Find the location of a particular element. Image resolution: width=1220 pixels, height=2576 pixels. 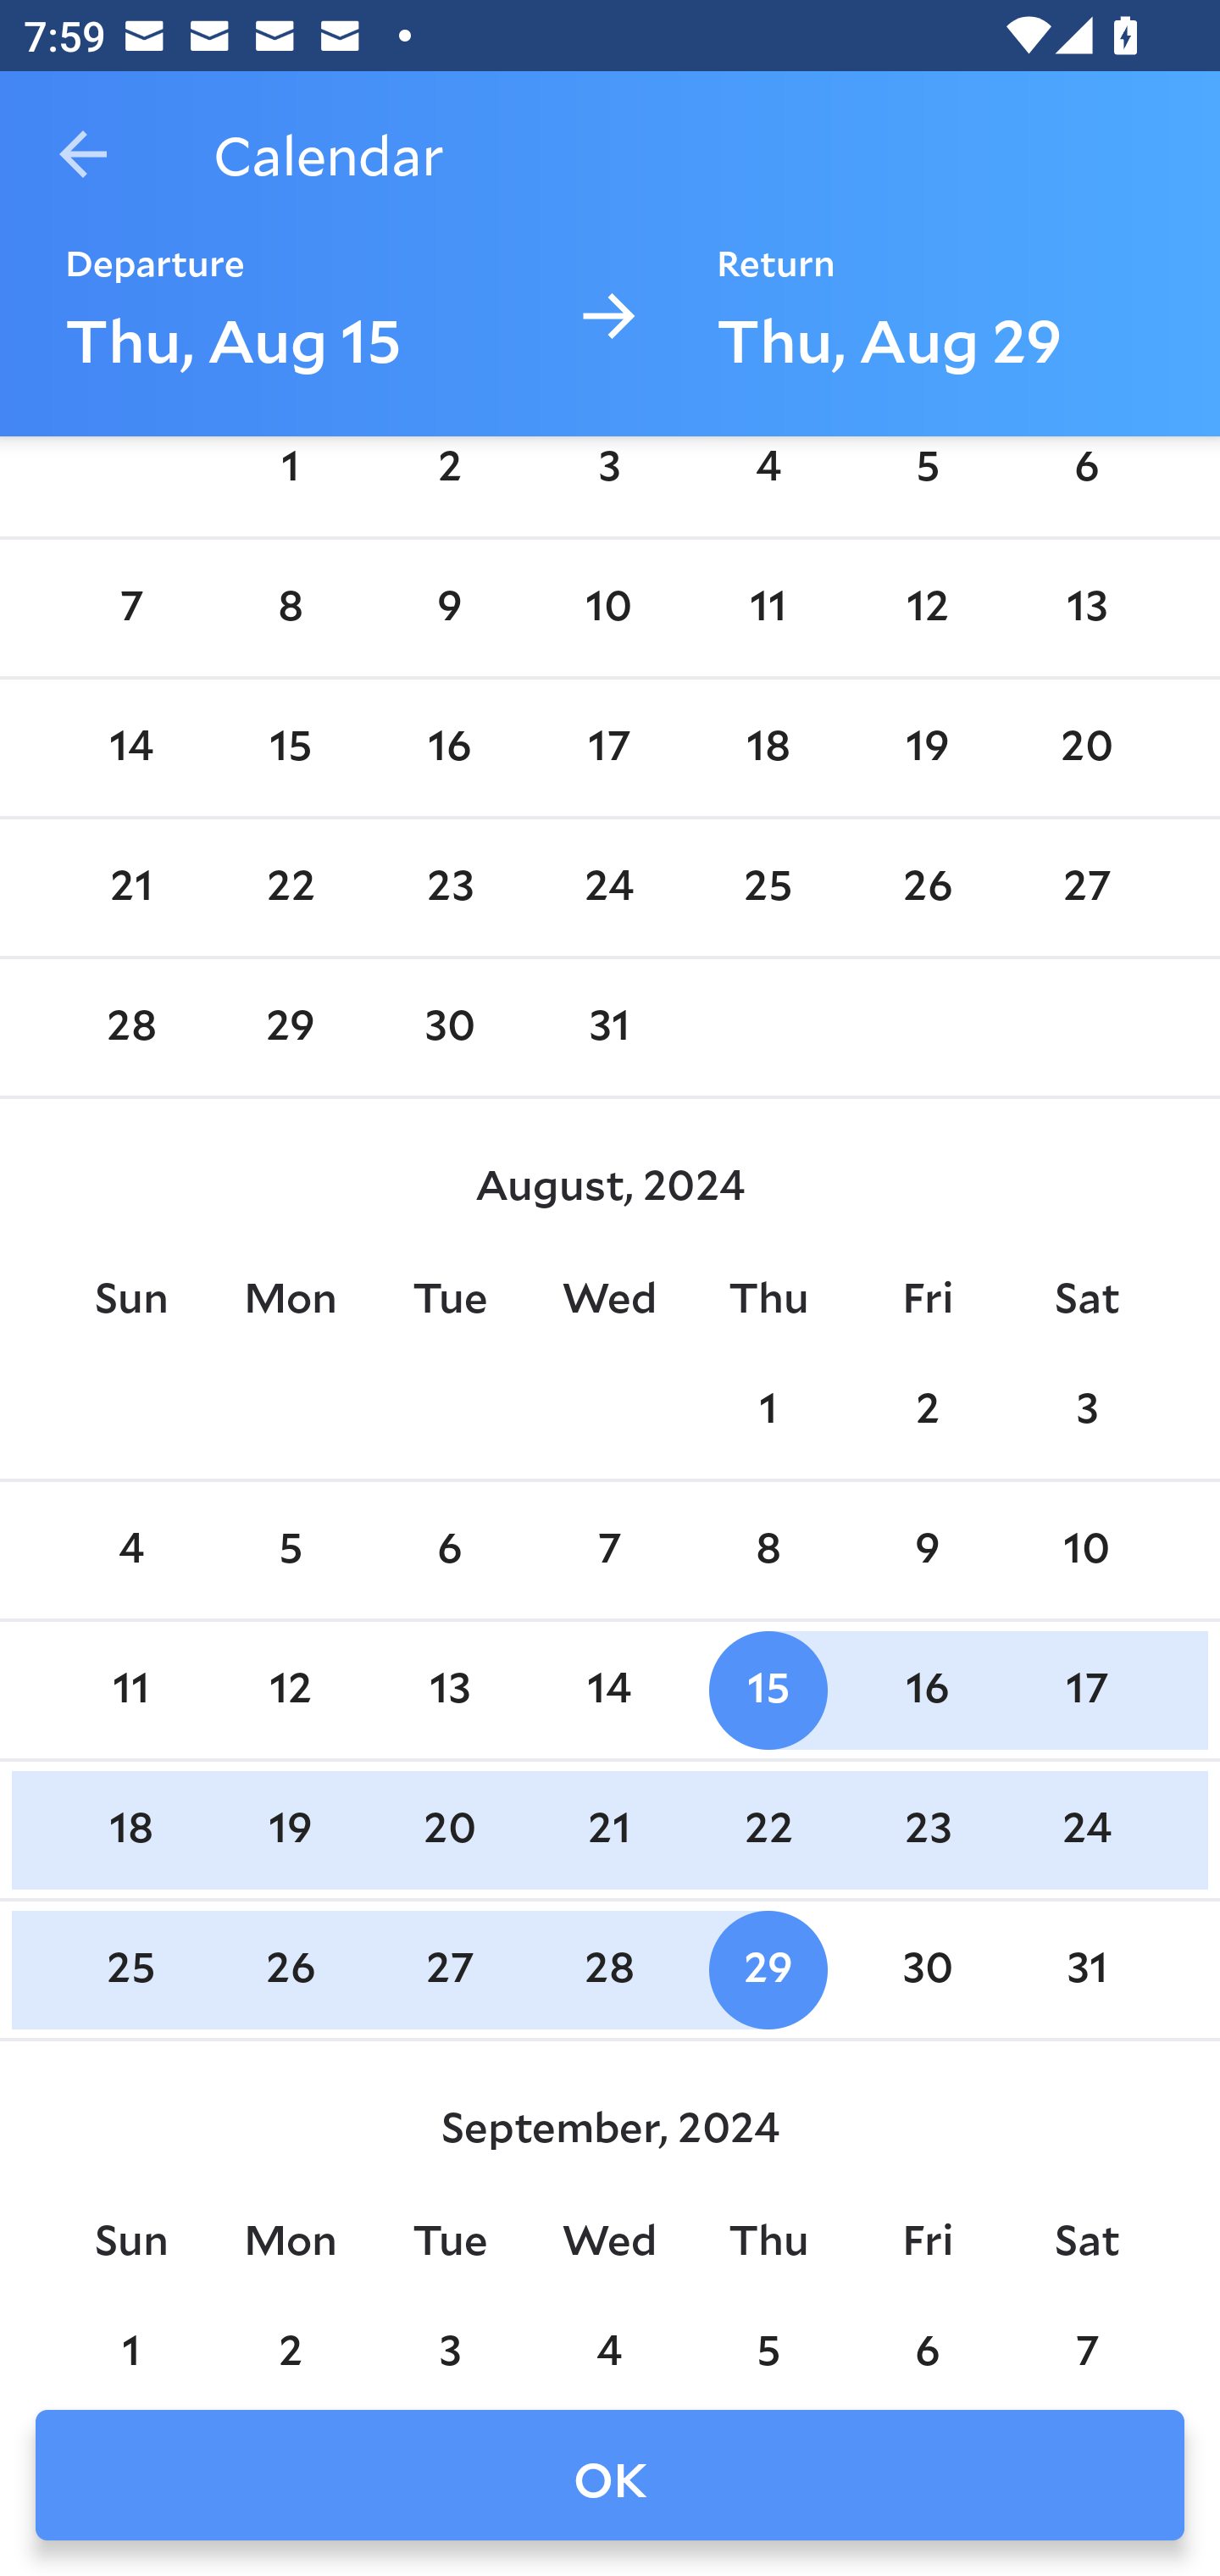

17 is located at coordinates (609, 747).